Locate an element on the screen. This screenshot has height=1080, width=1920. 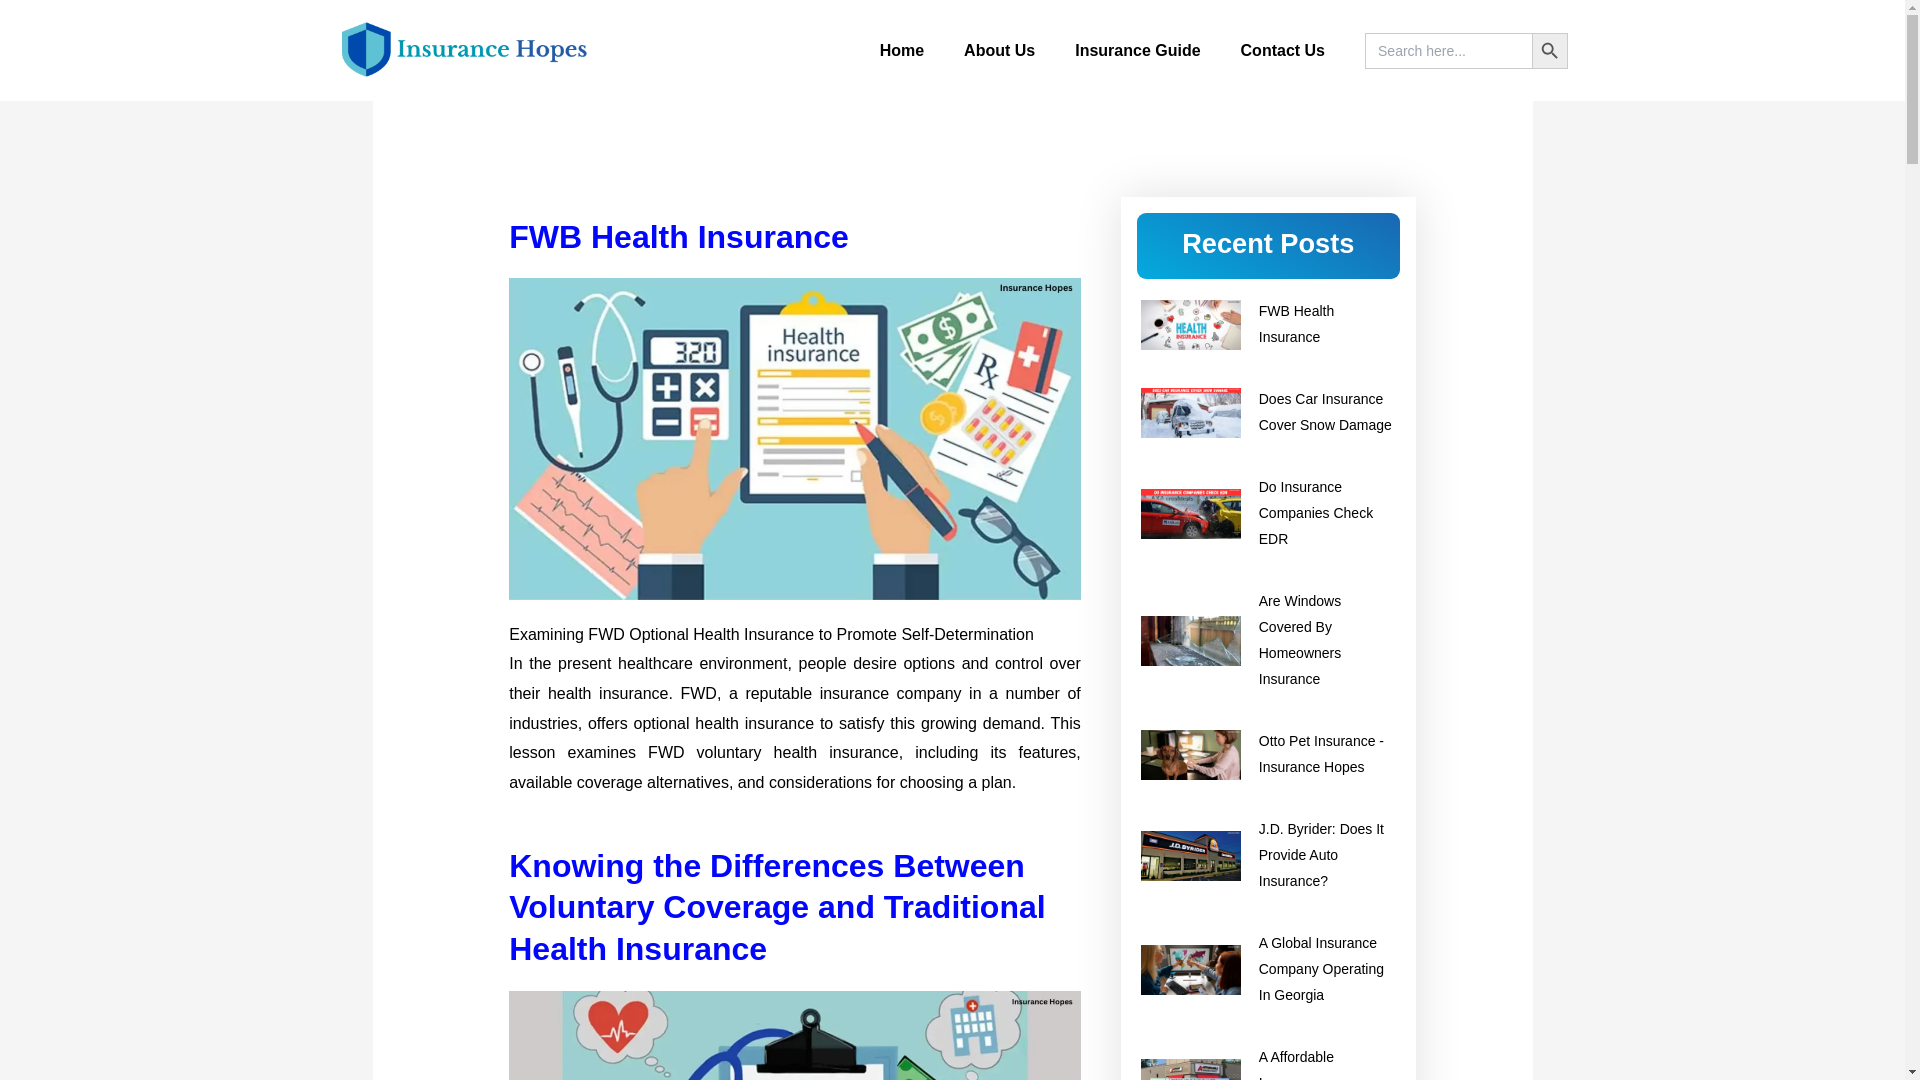
Are Windows Covered By Homeowners Insurance is located at coordinates (1268, 640).